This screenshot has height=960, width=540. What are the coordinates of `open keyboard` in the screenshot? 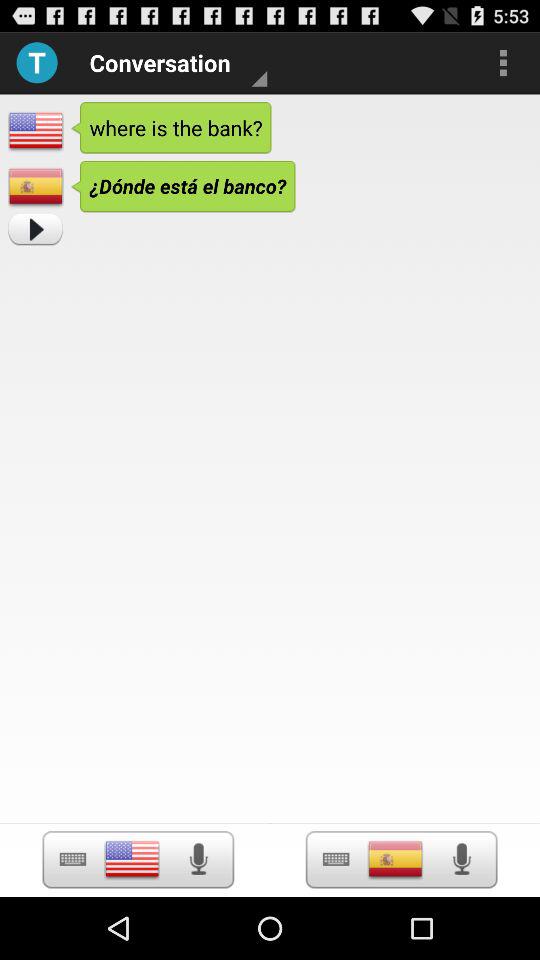 It's located at (336, 860).